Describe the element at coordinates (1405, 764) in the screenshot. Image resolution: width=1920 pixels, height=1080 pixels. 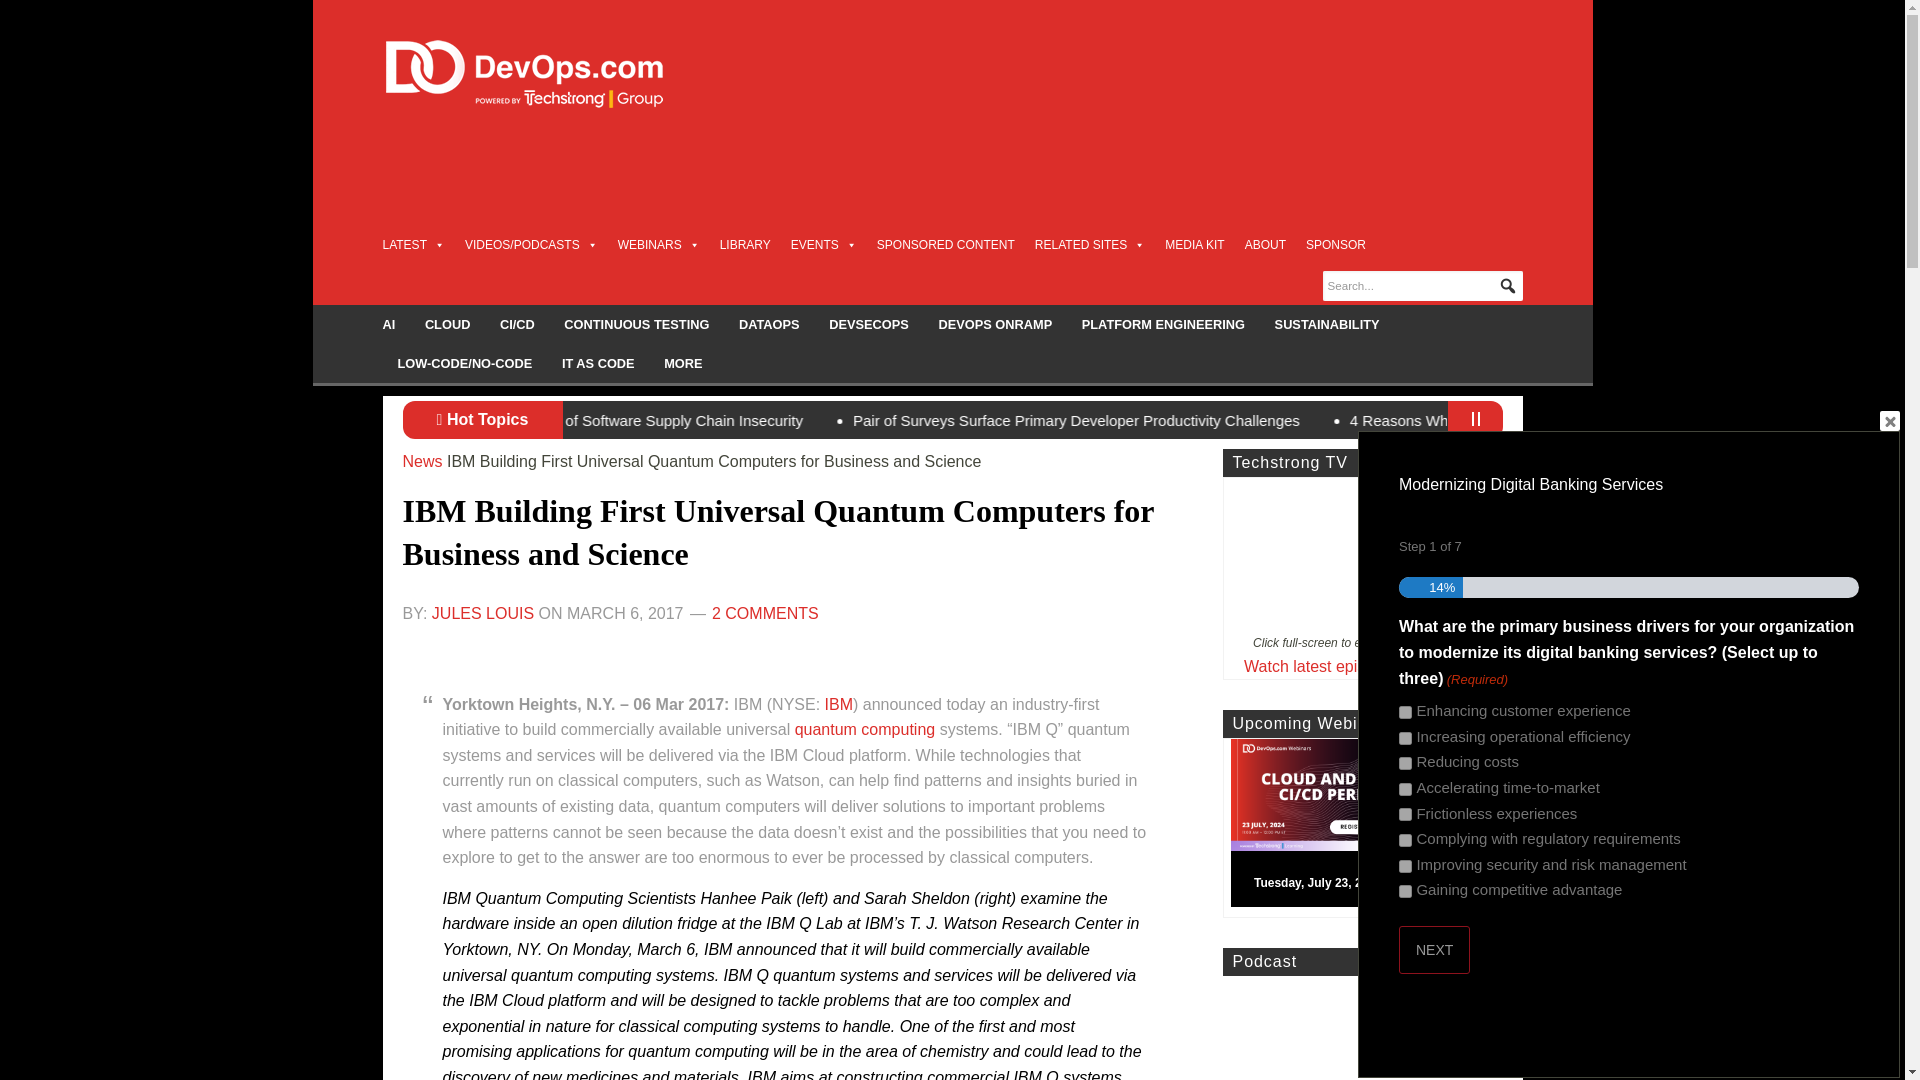
I see `Reducing costs` at that location.